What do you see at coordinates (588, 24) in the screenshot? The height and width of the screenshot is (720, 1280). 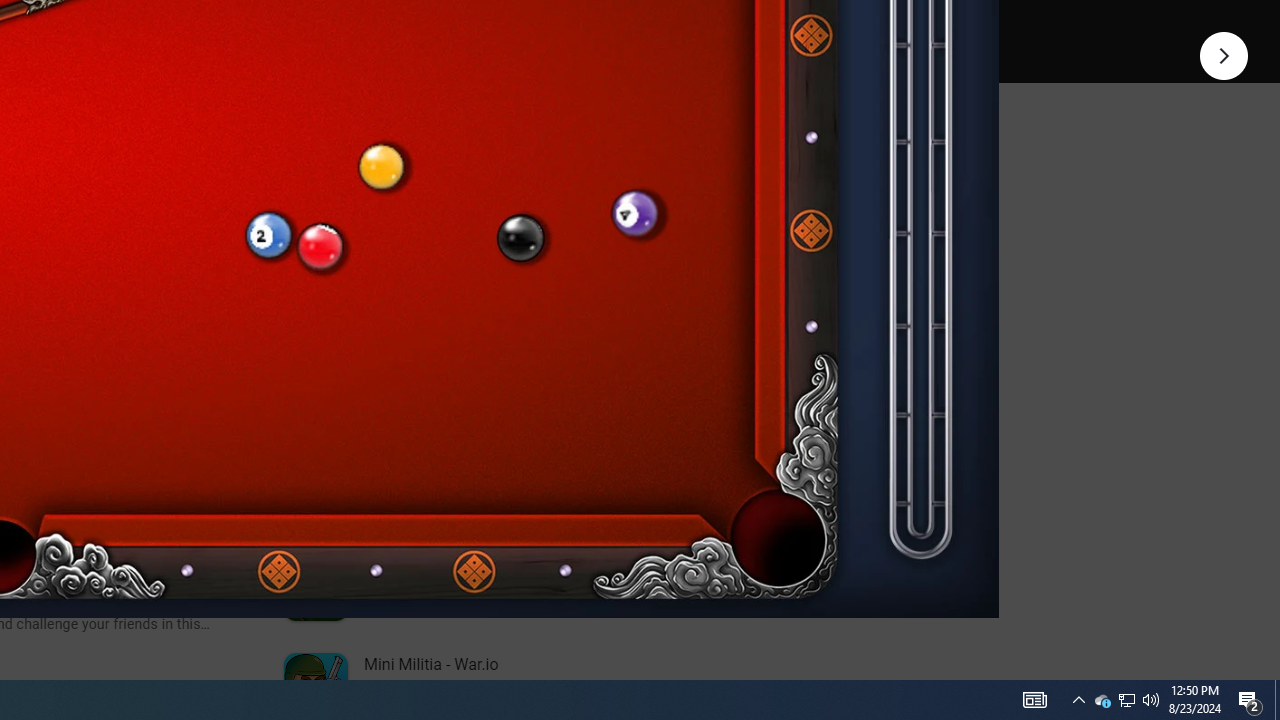 I see `Play trailer` at bounding box center [588, 24].